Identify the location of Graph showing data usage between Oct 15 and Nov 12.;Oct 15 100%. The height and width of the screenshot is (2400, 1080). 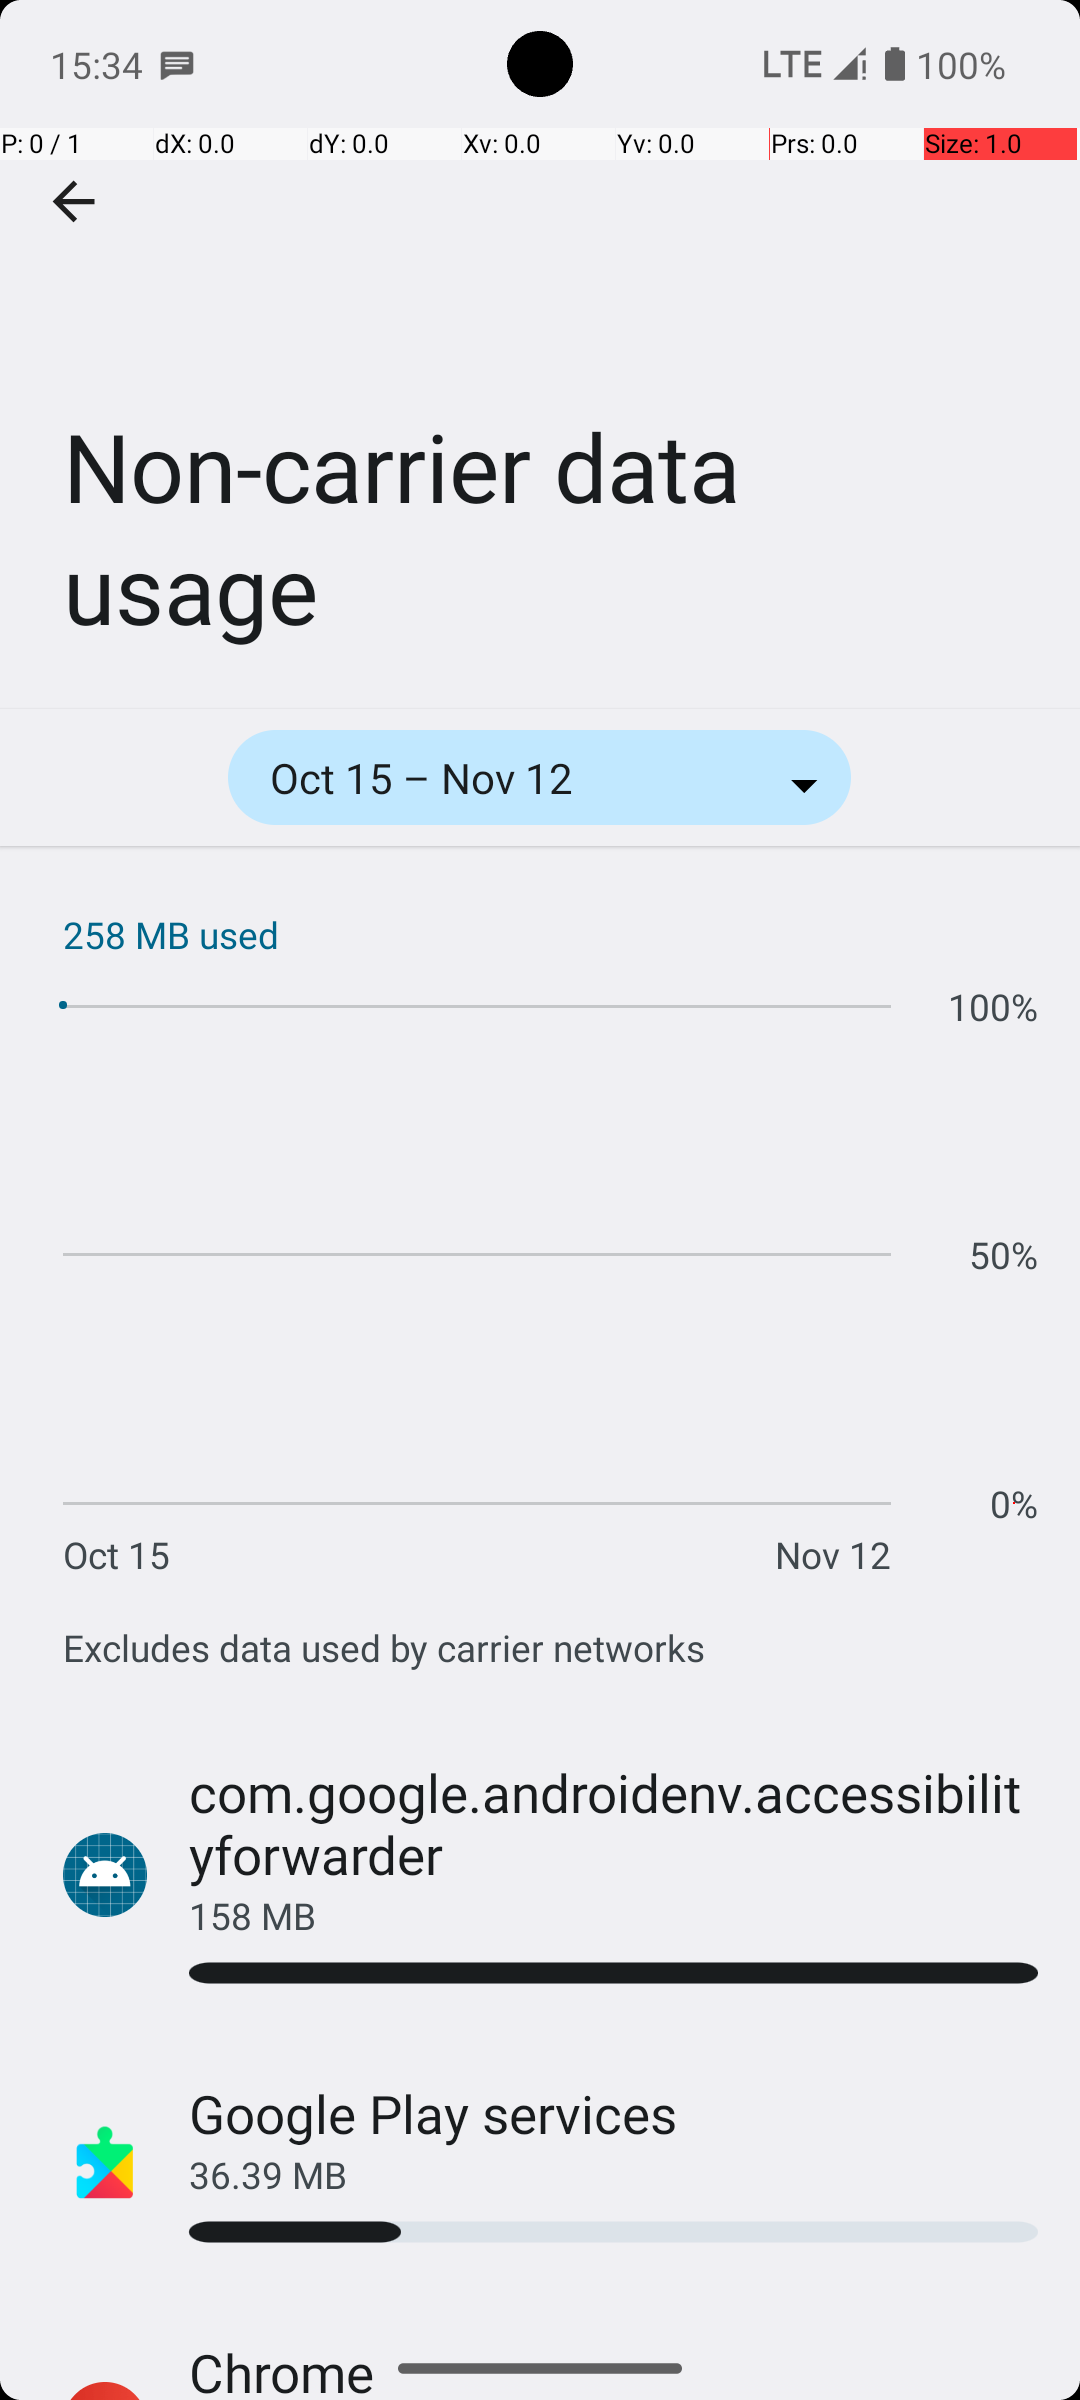
(550, 1280).